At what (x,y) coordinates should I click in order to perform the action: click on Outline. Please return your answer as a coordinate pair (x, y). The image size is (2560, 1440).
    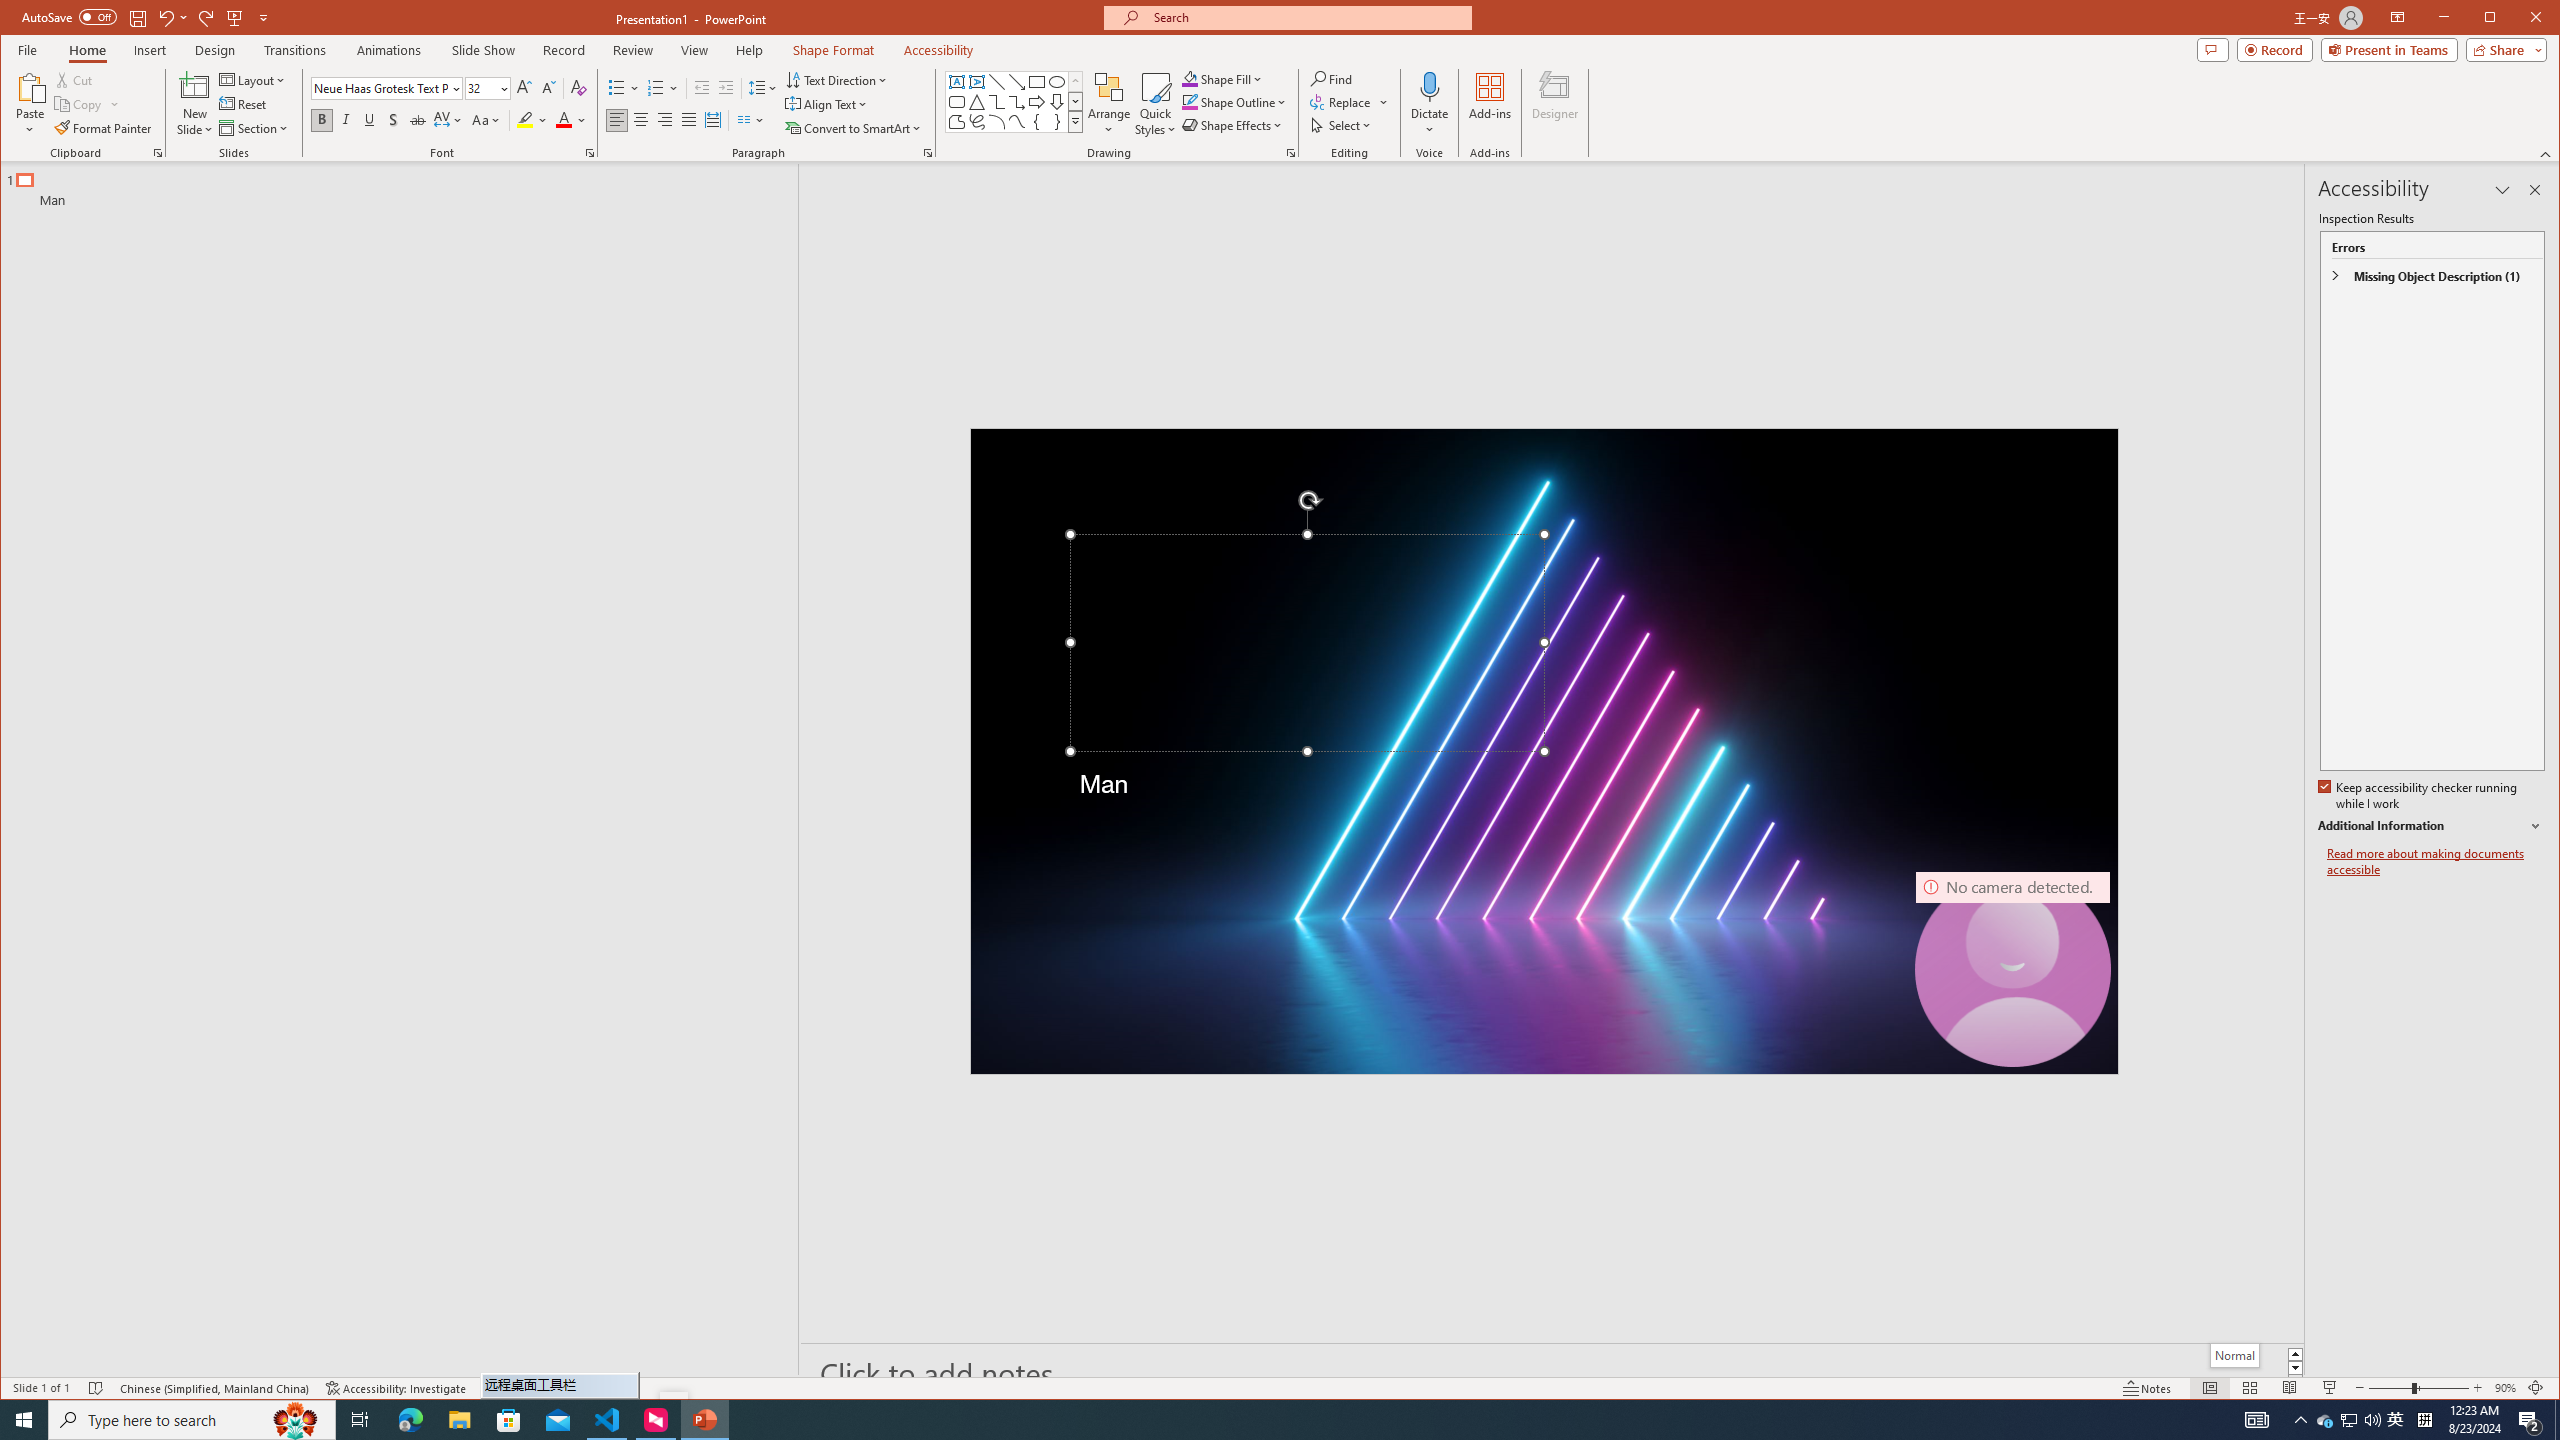
    Looking at the image, I should click on (408, 184).